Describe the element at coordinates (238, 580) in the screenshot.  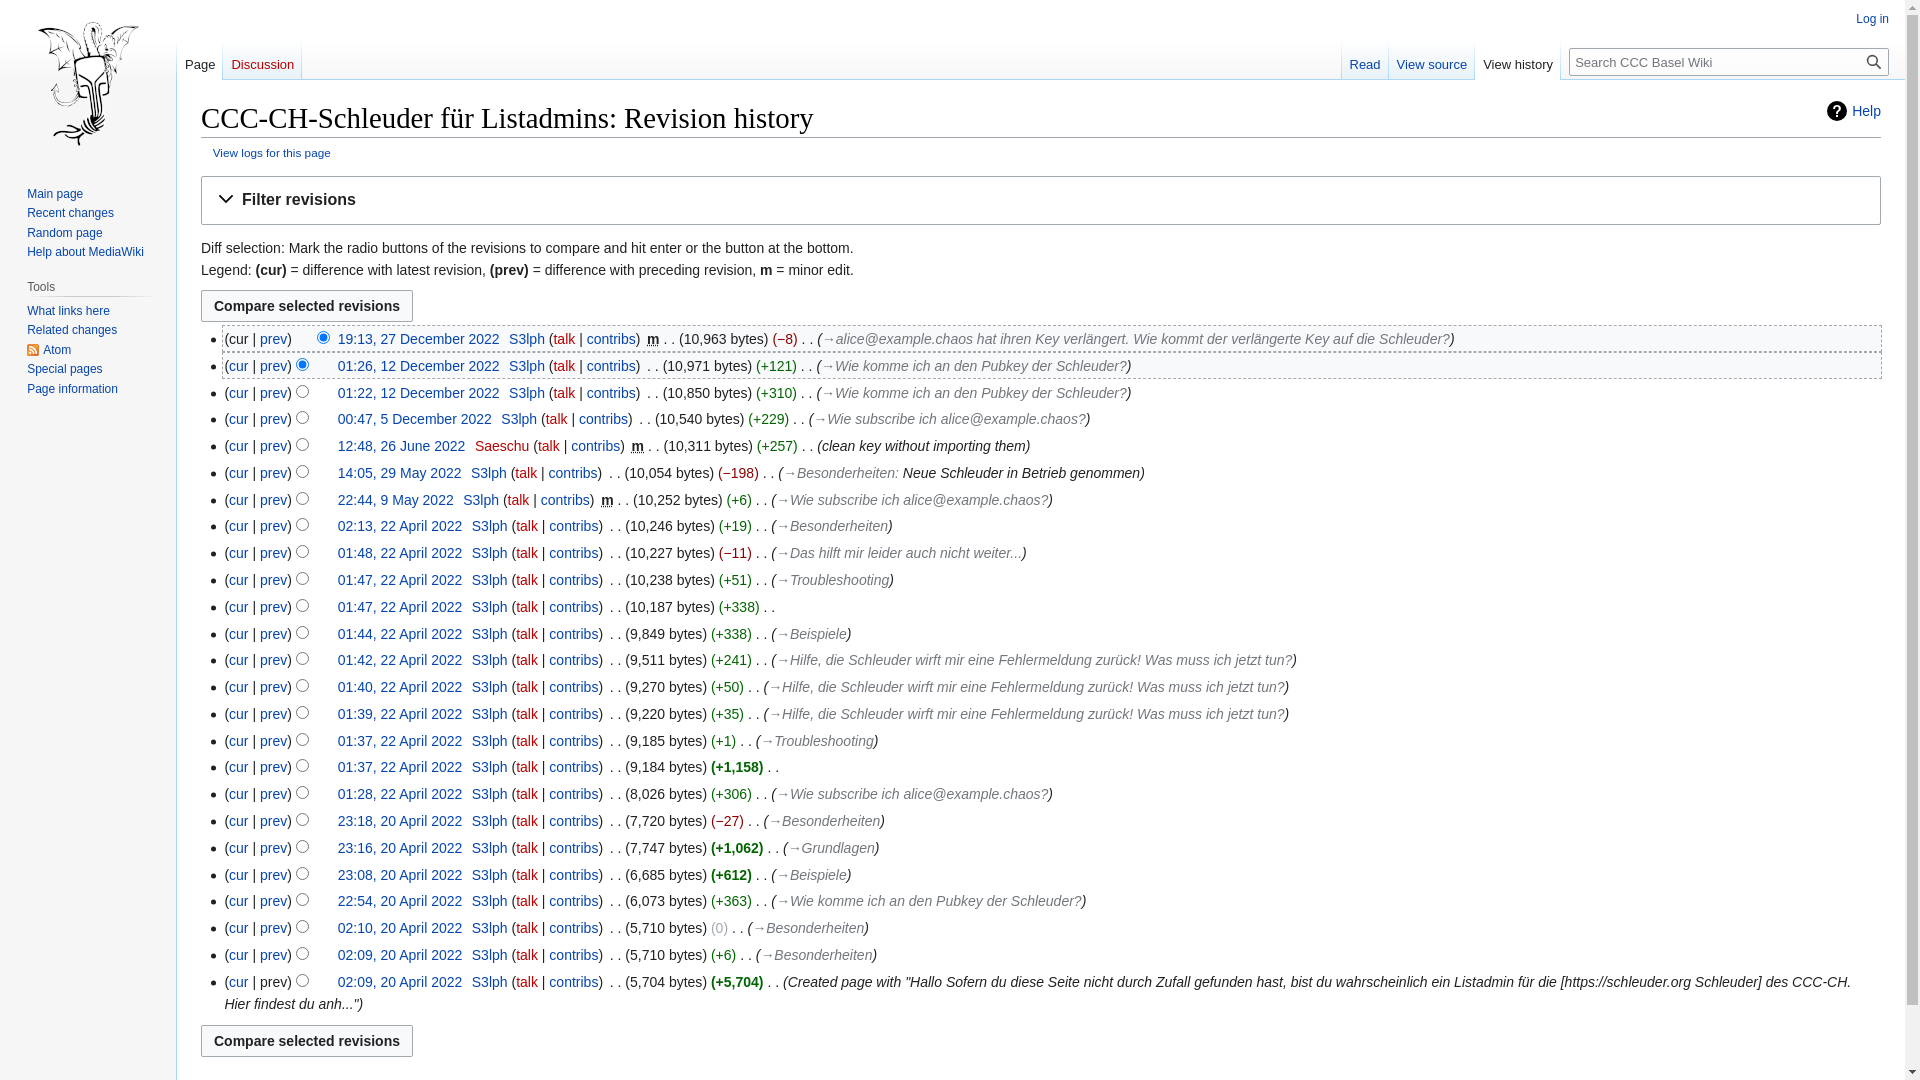
I see `cur` at that location.